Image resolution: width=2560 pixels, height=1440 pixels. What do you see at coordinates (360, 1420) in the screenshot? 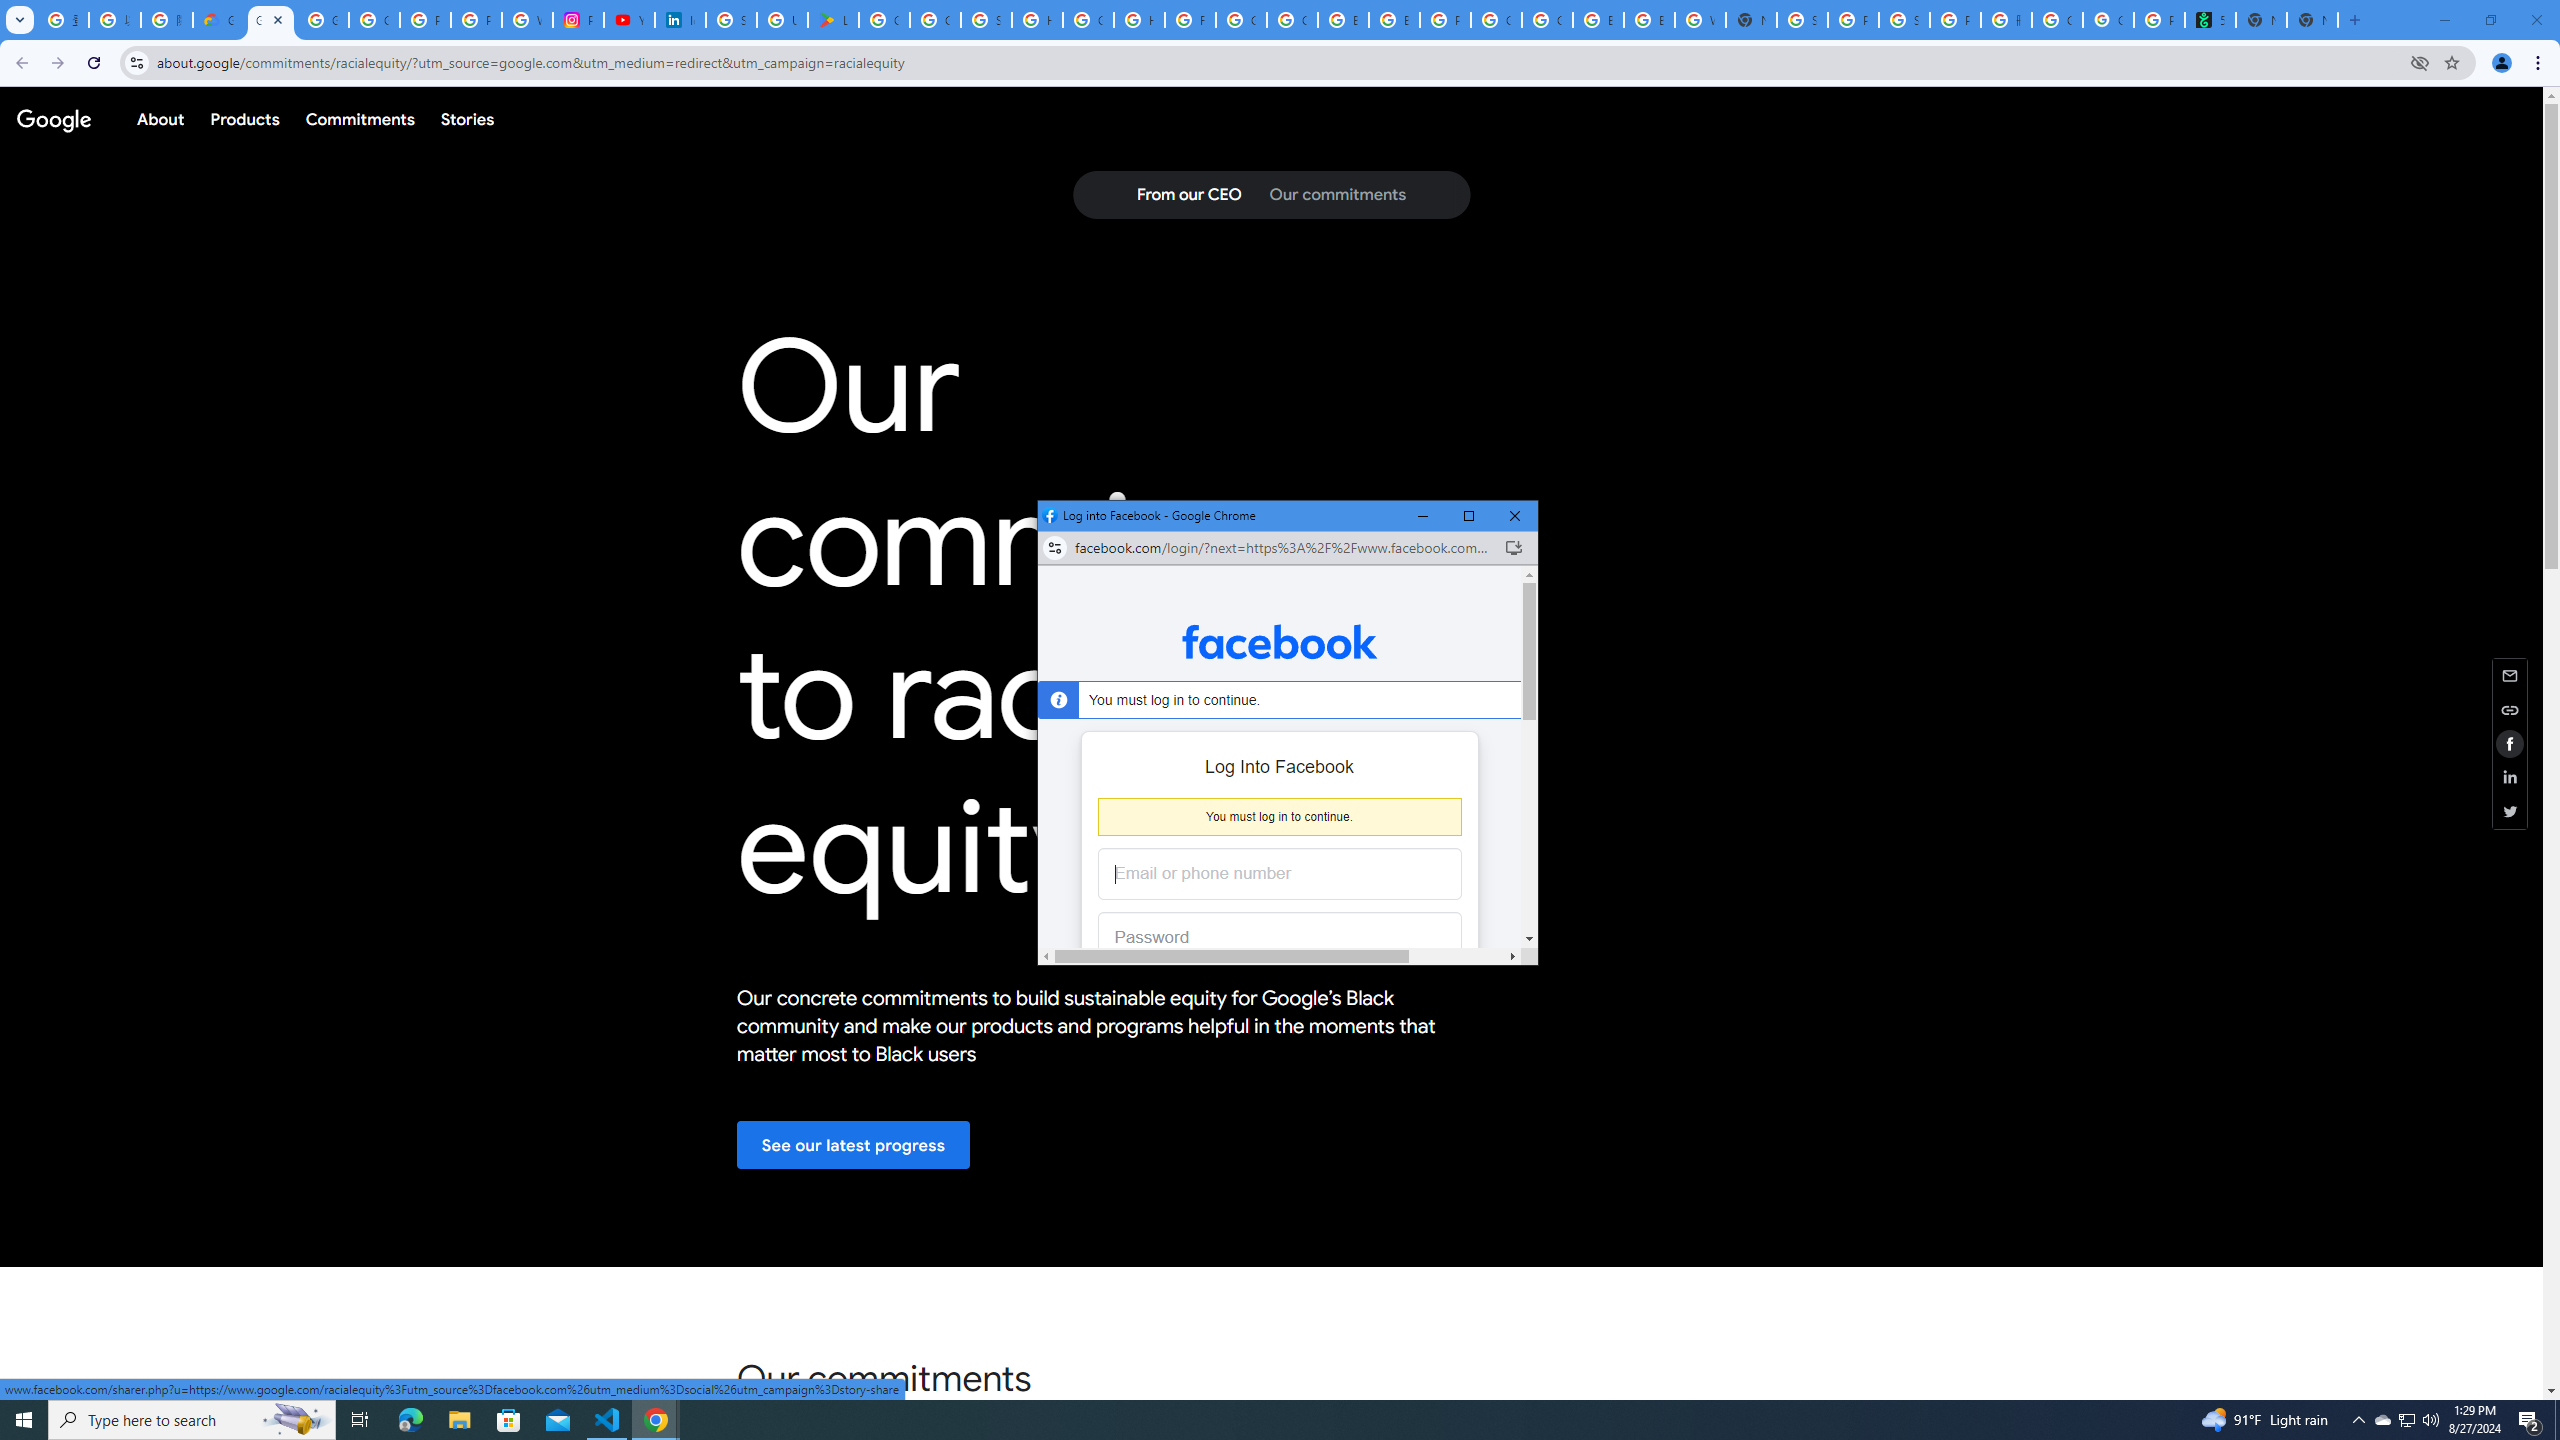
I see `Task View` at bounding box center [360, 1420].